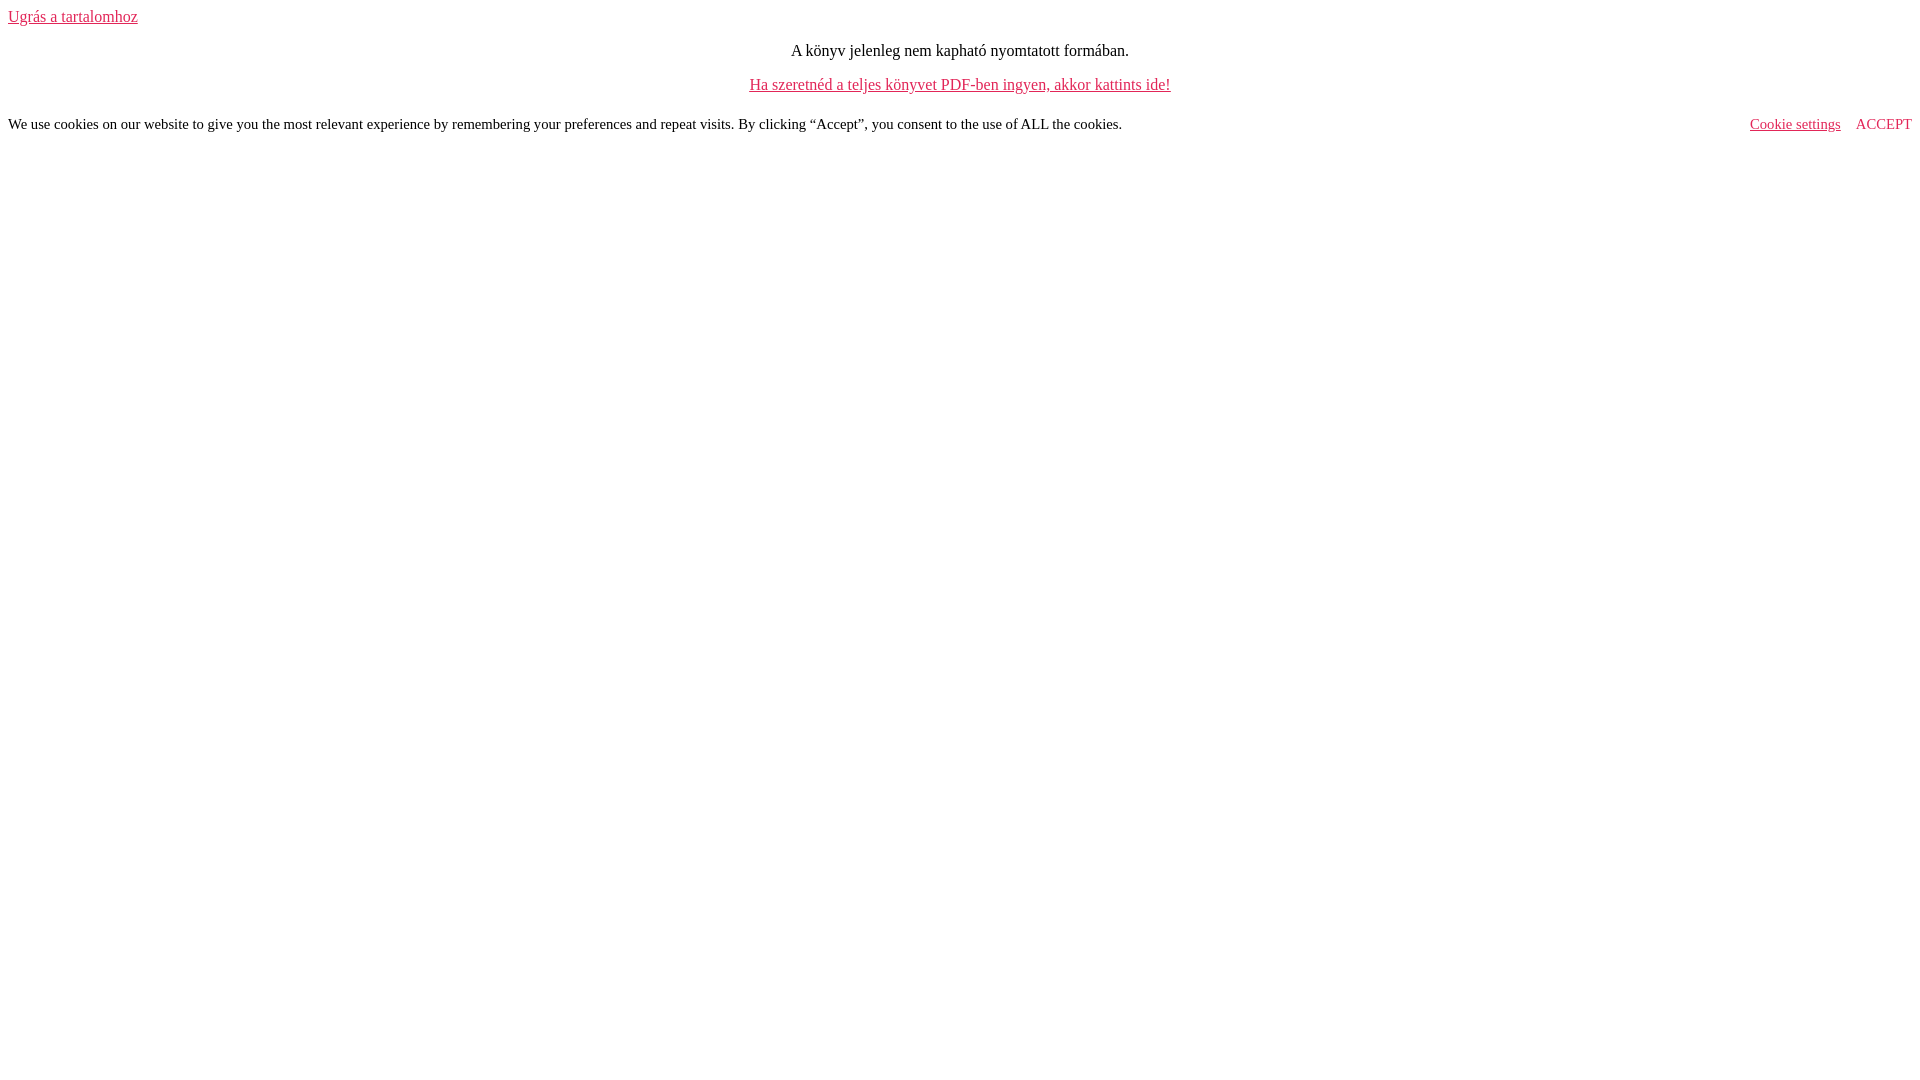 The width and height of the screenshot is (1920, 1080). What do you see at coordinates (1884, 124) in the screenshot?
I see `ACCEPT` at bounding box center [1884, 124].